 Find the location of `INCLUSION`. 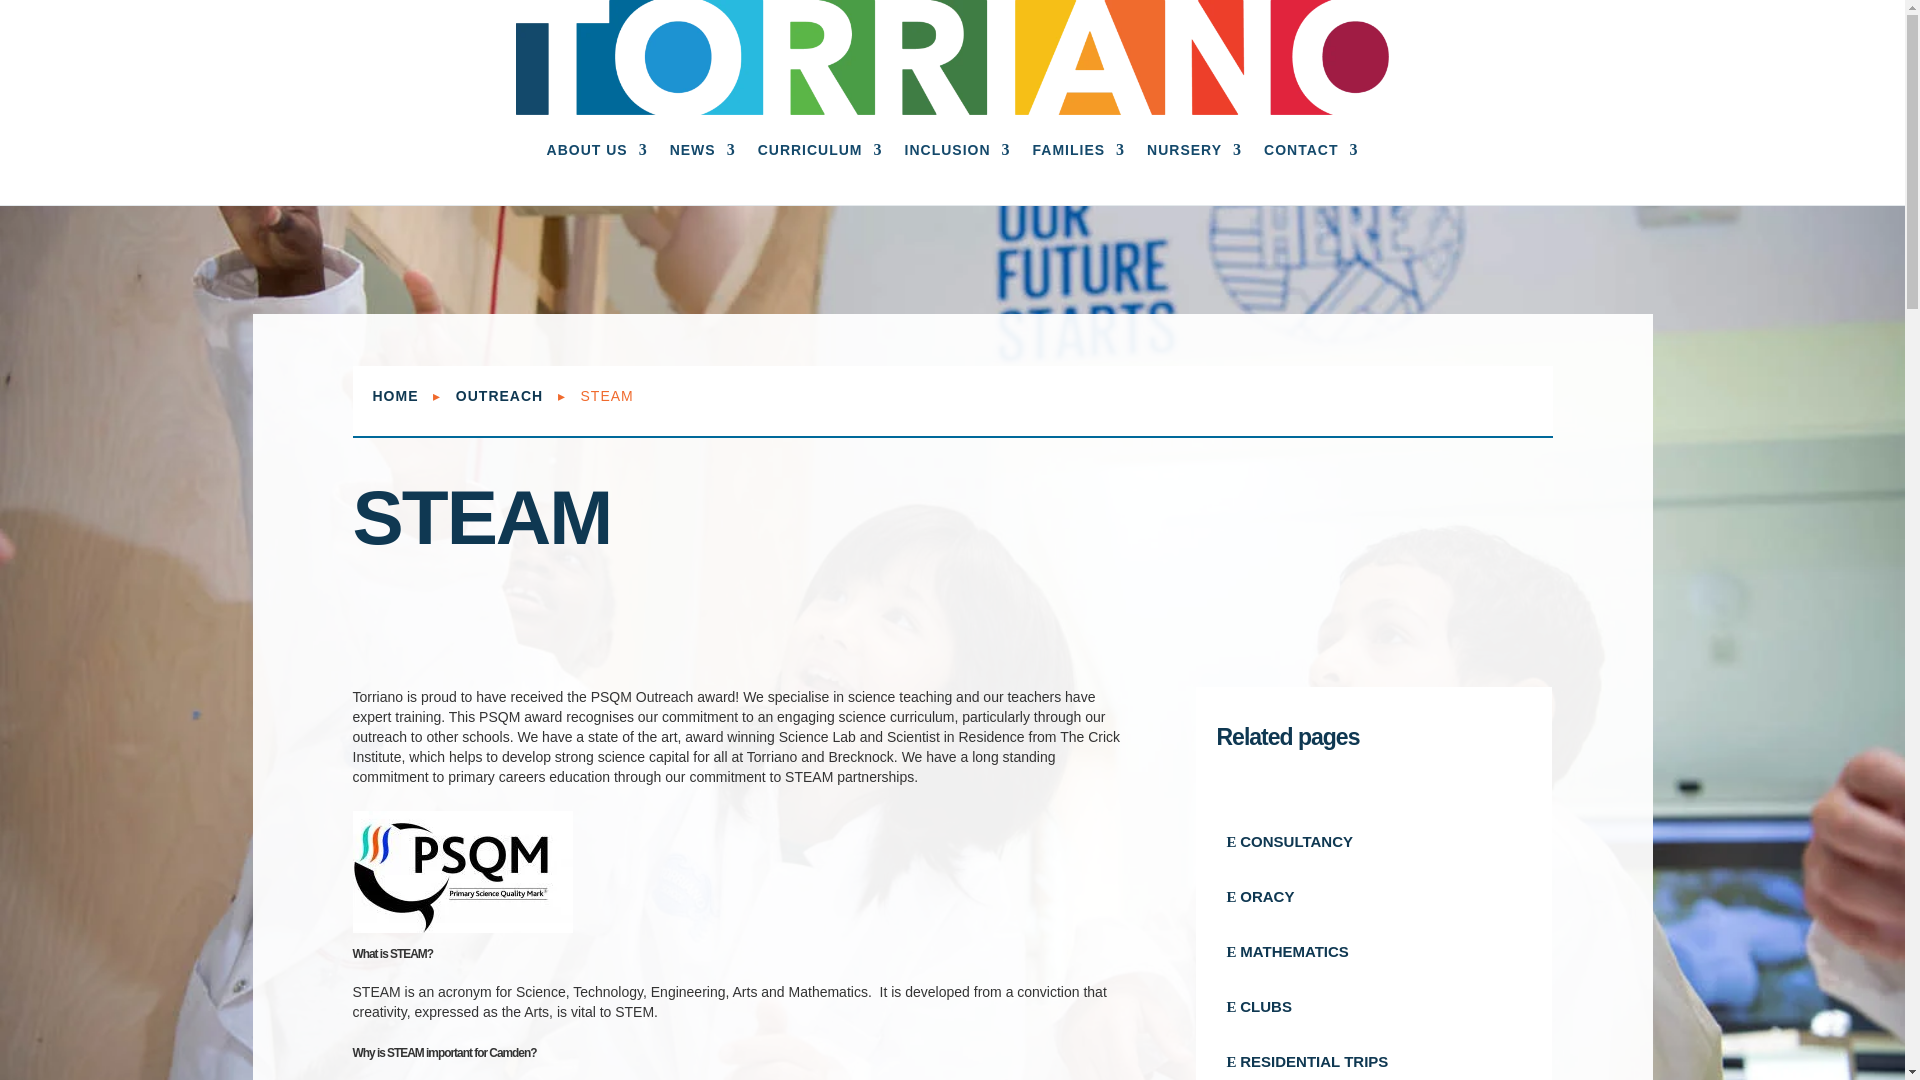

INCLUSION is located at coordinates (958, 154).